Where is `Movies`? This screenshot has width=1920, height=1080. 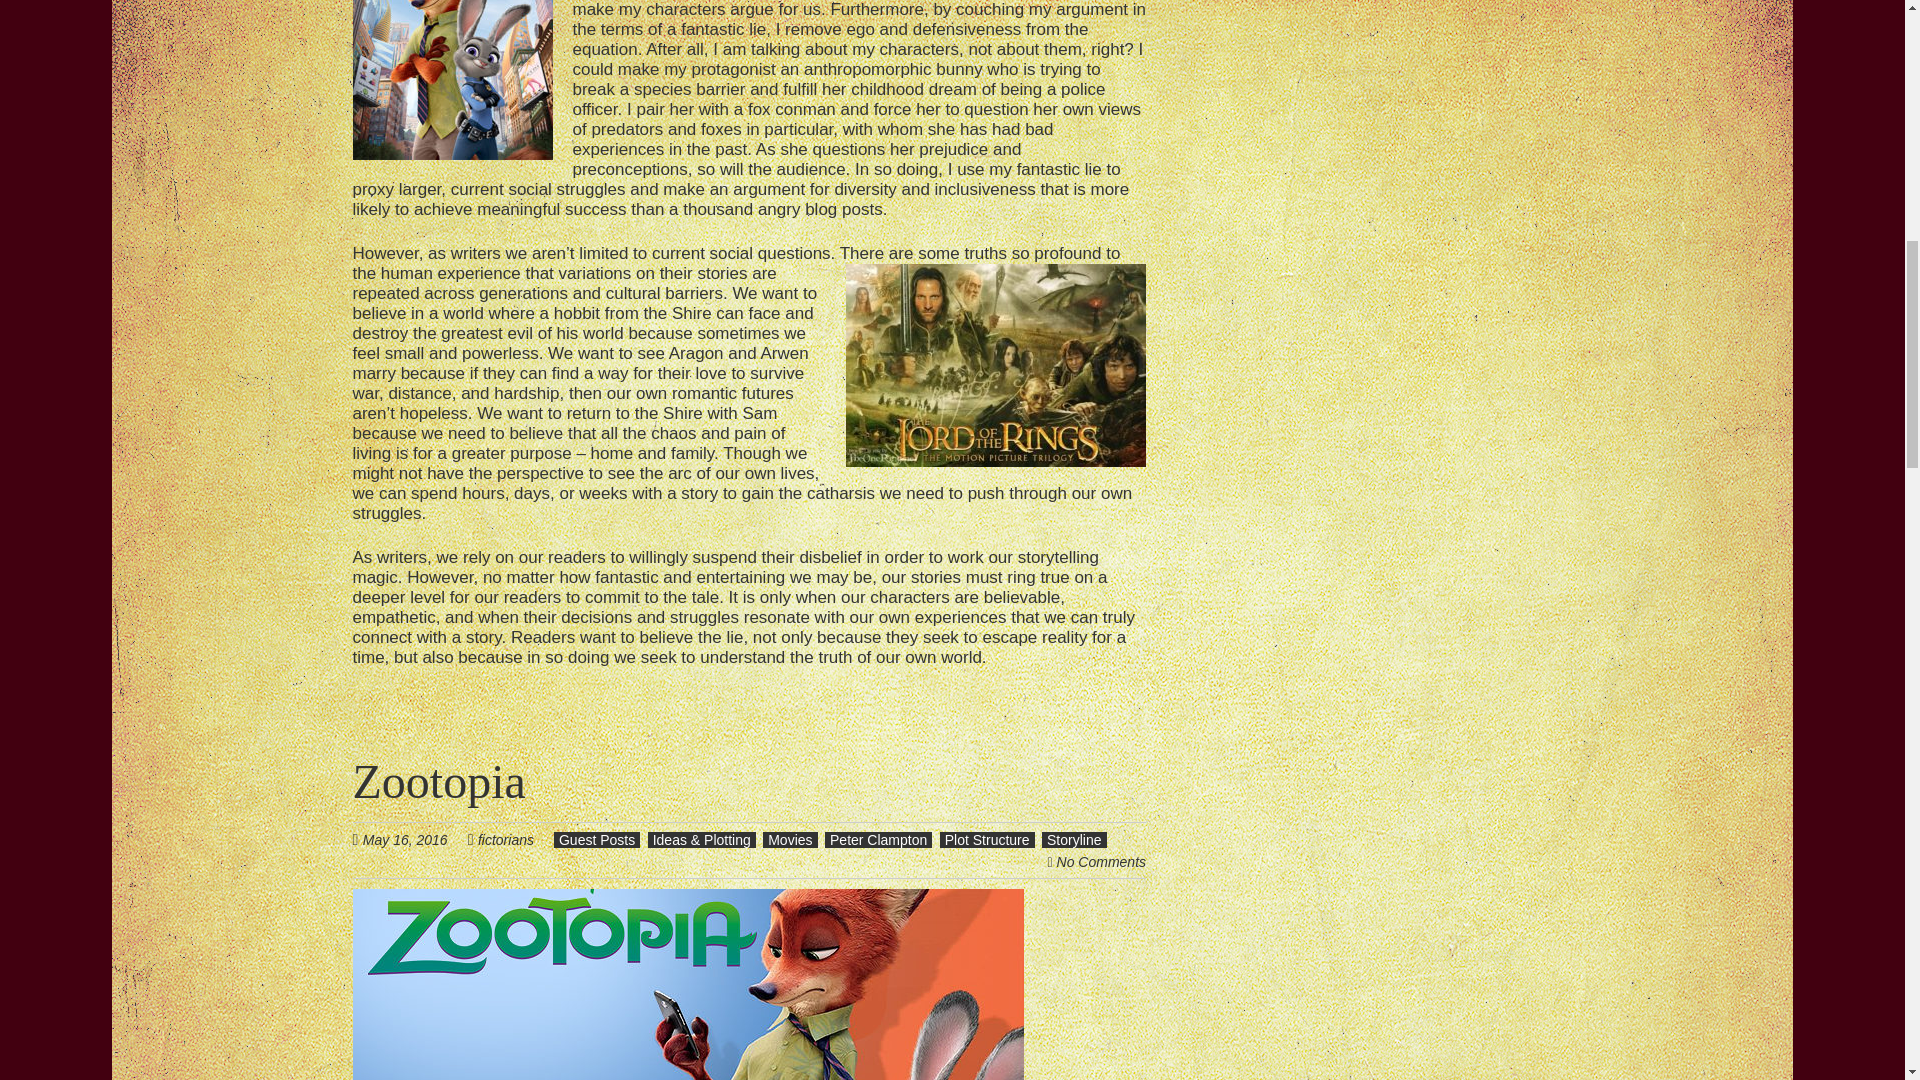 Movies is located at coordinates (790, 839).